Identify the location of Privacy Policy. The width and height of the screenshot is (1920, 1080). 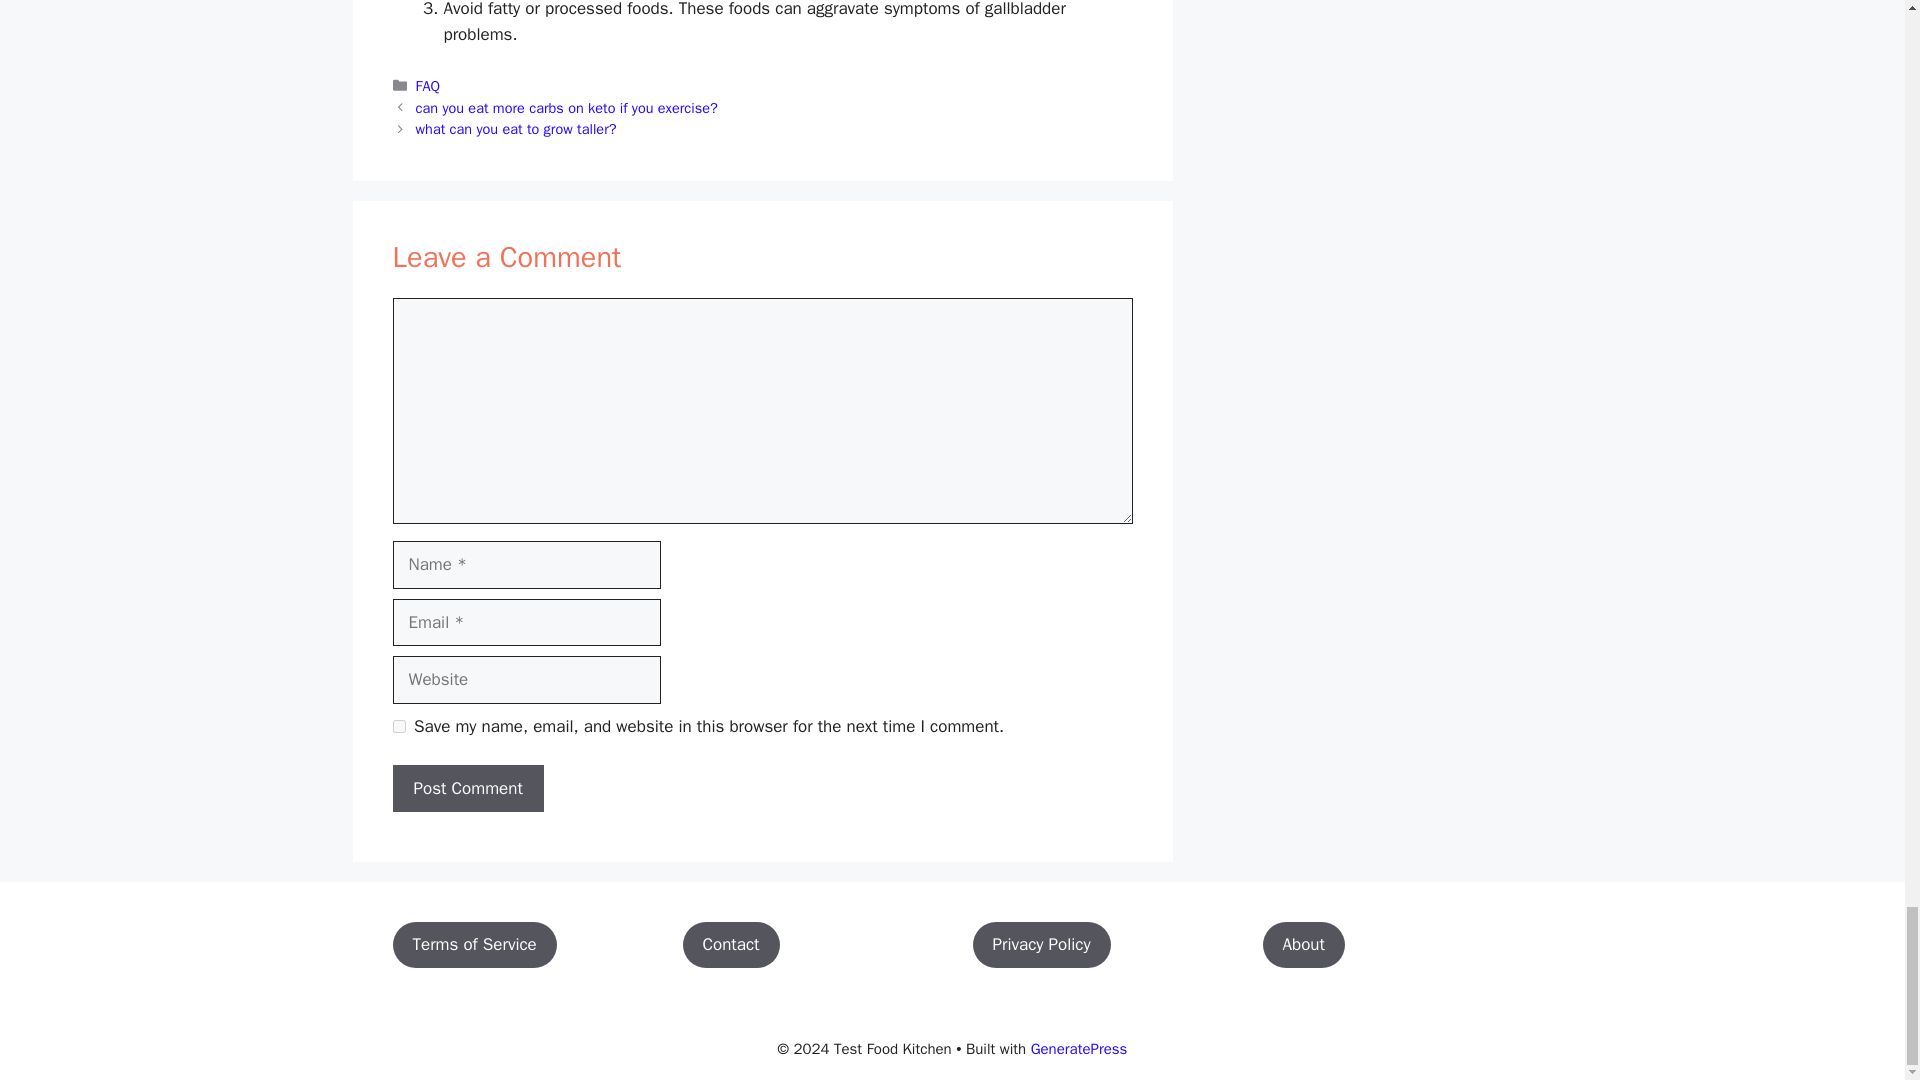
(1040, 944).